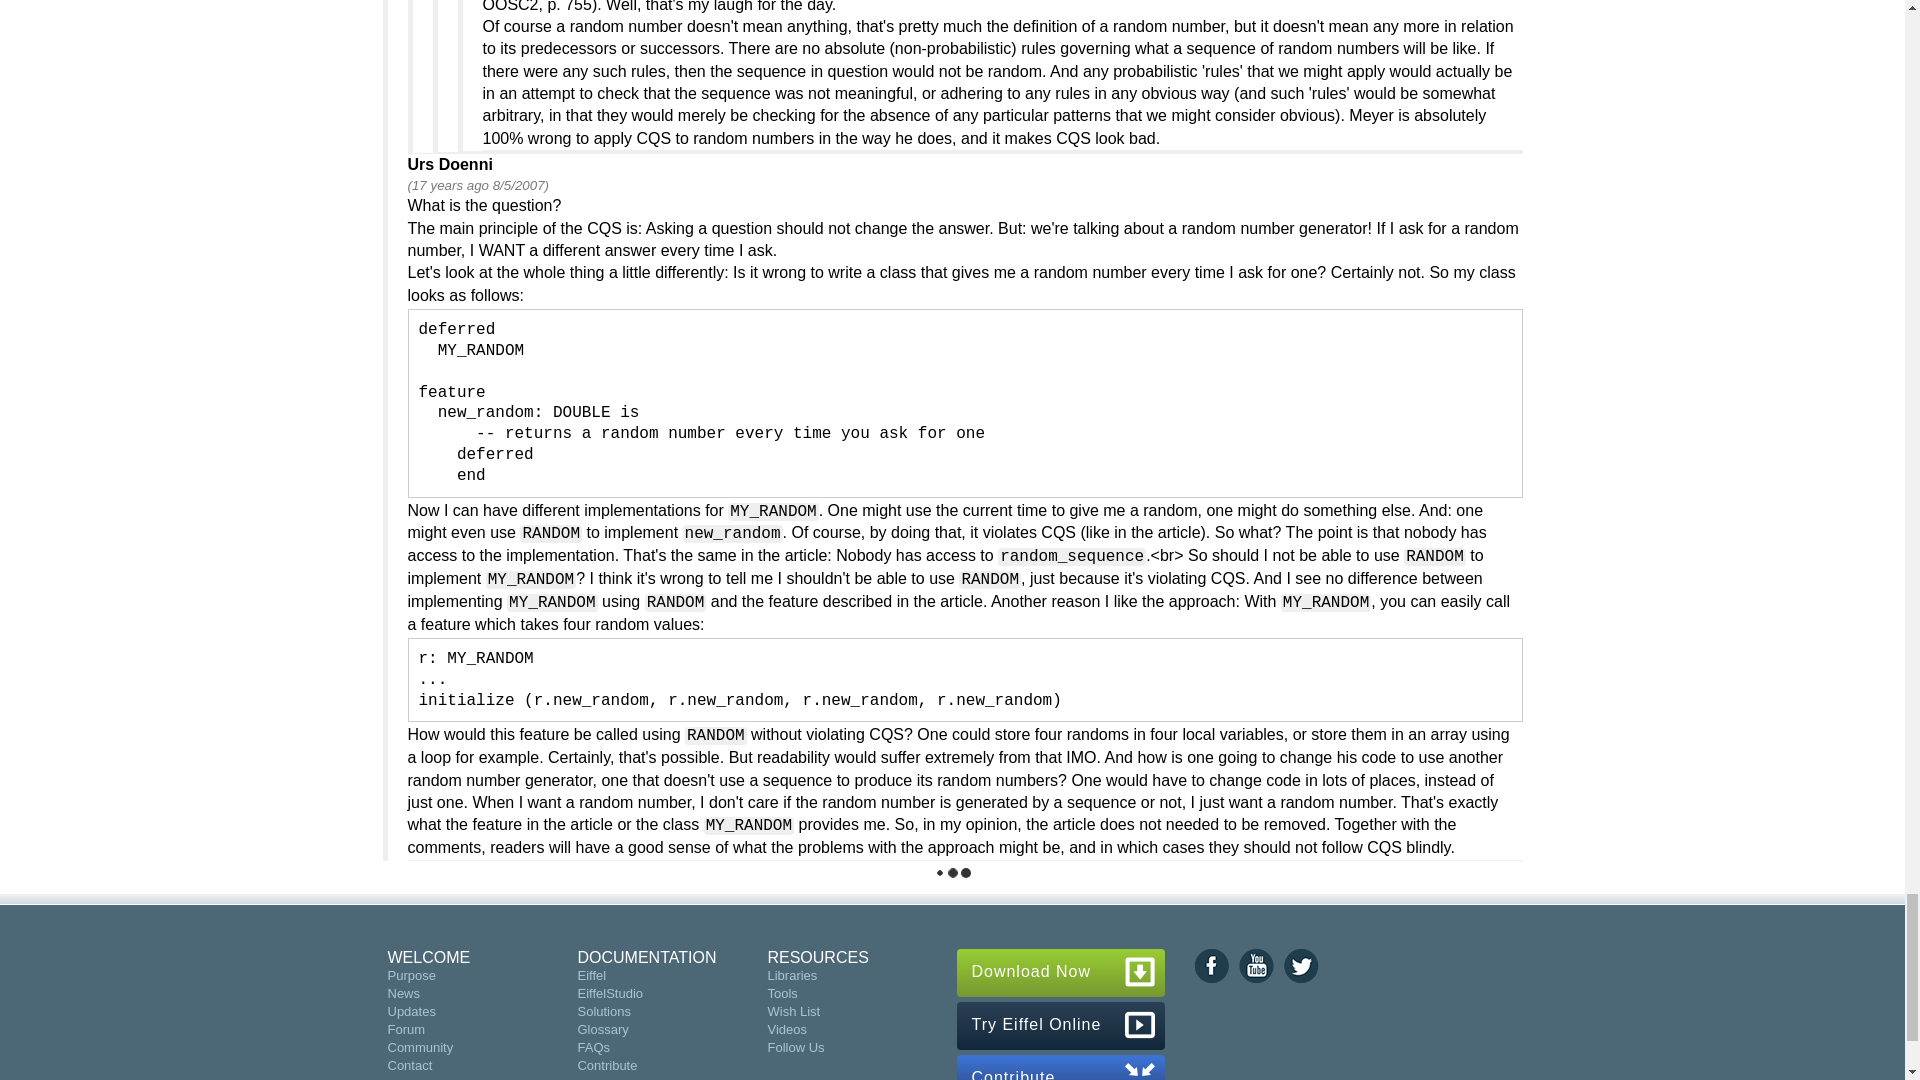 This screenshot has height=1080, width=1920. Describe the element at coordinates (610, 994) in the screenshot. I see `EiffelStudio` at that location.